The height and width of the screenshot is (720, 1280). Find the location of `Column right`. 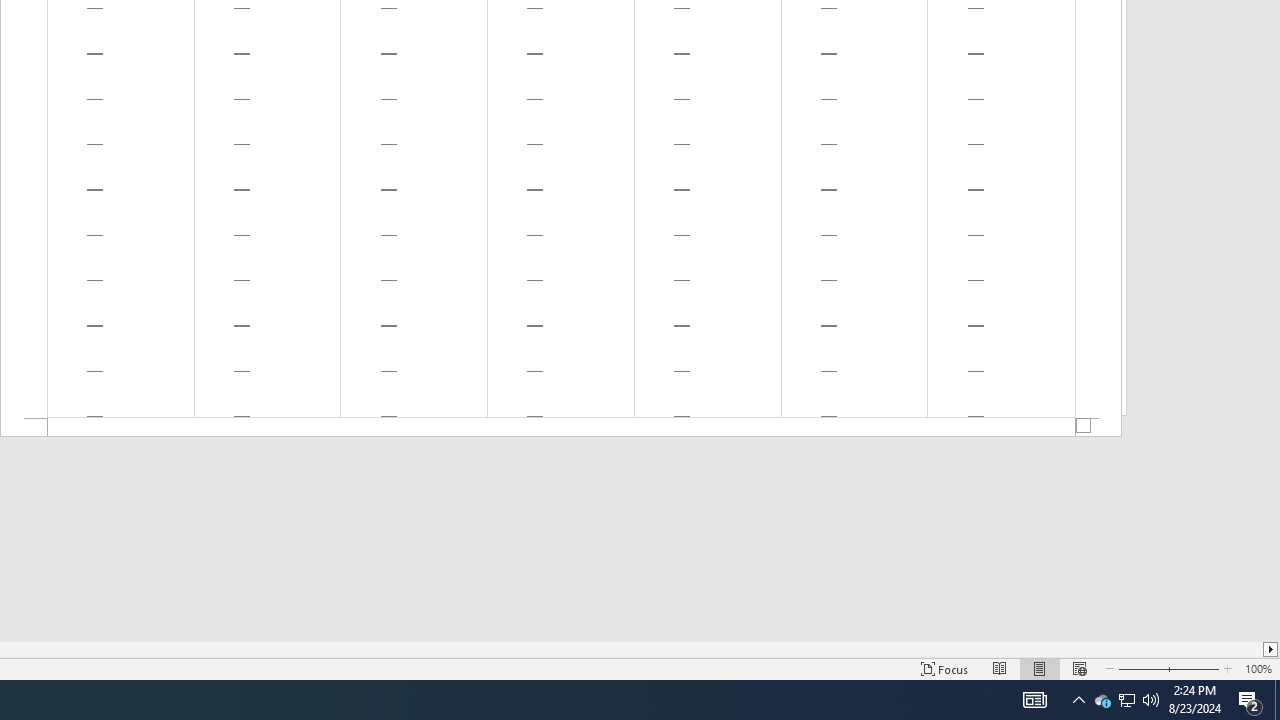

Column right is located at coordinates (1272, 649).